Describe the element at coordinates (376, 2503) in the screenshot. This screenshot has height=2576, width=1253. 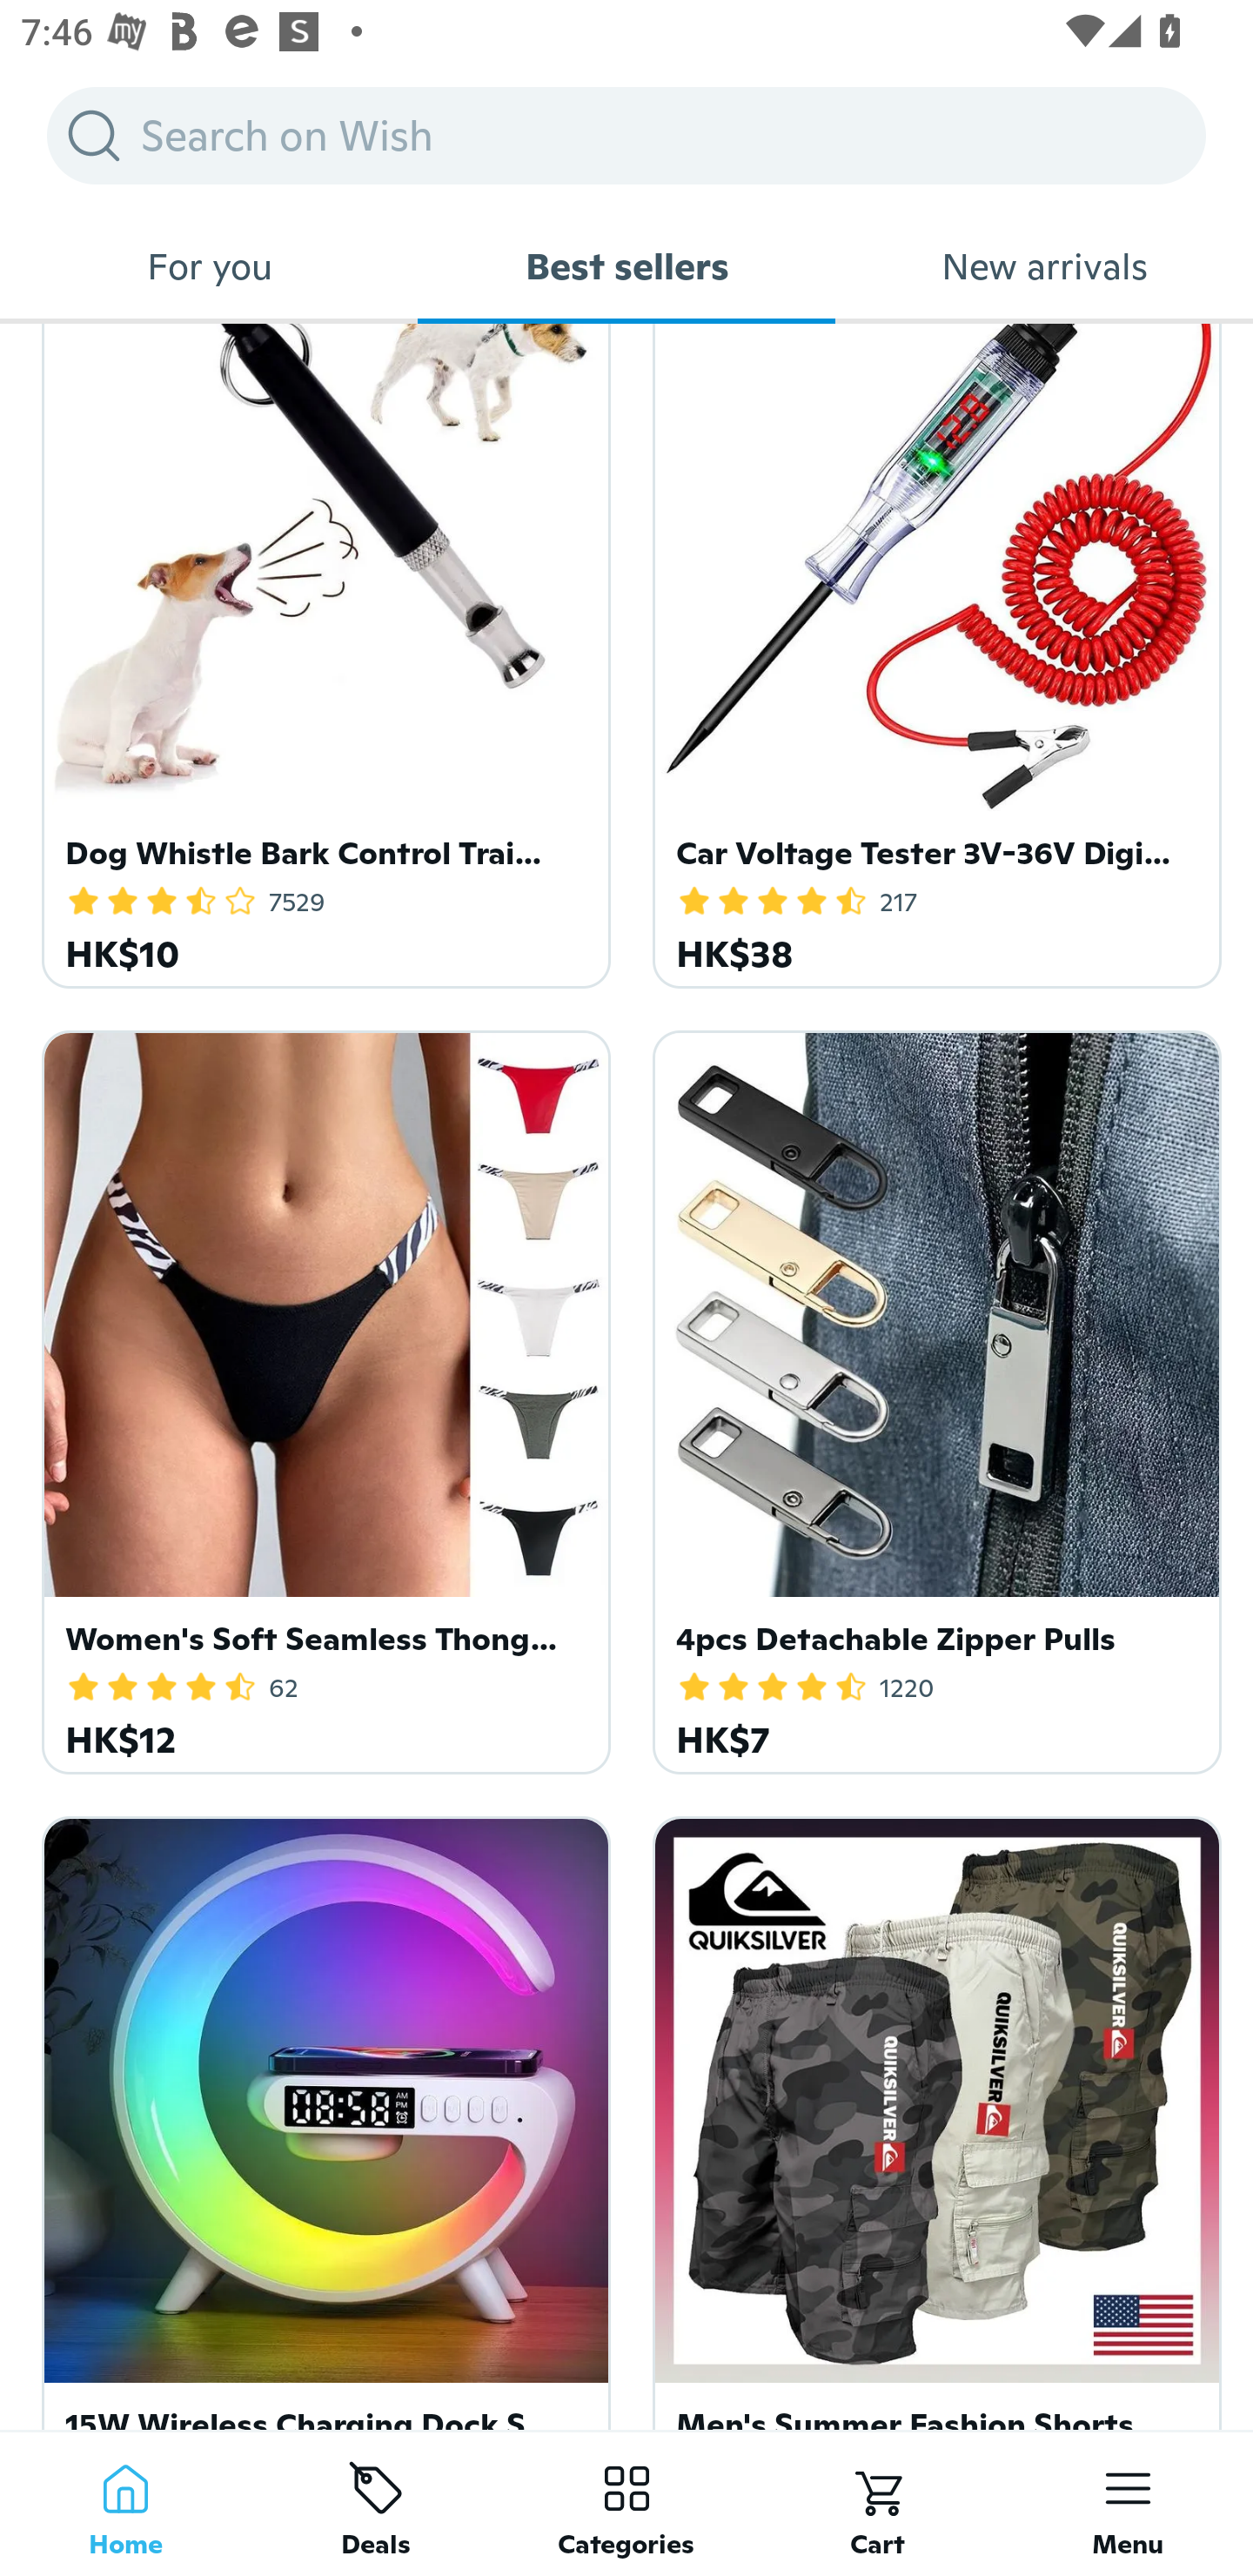
I see `Deals` at that location.